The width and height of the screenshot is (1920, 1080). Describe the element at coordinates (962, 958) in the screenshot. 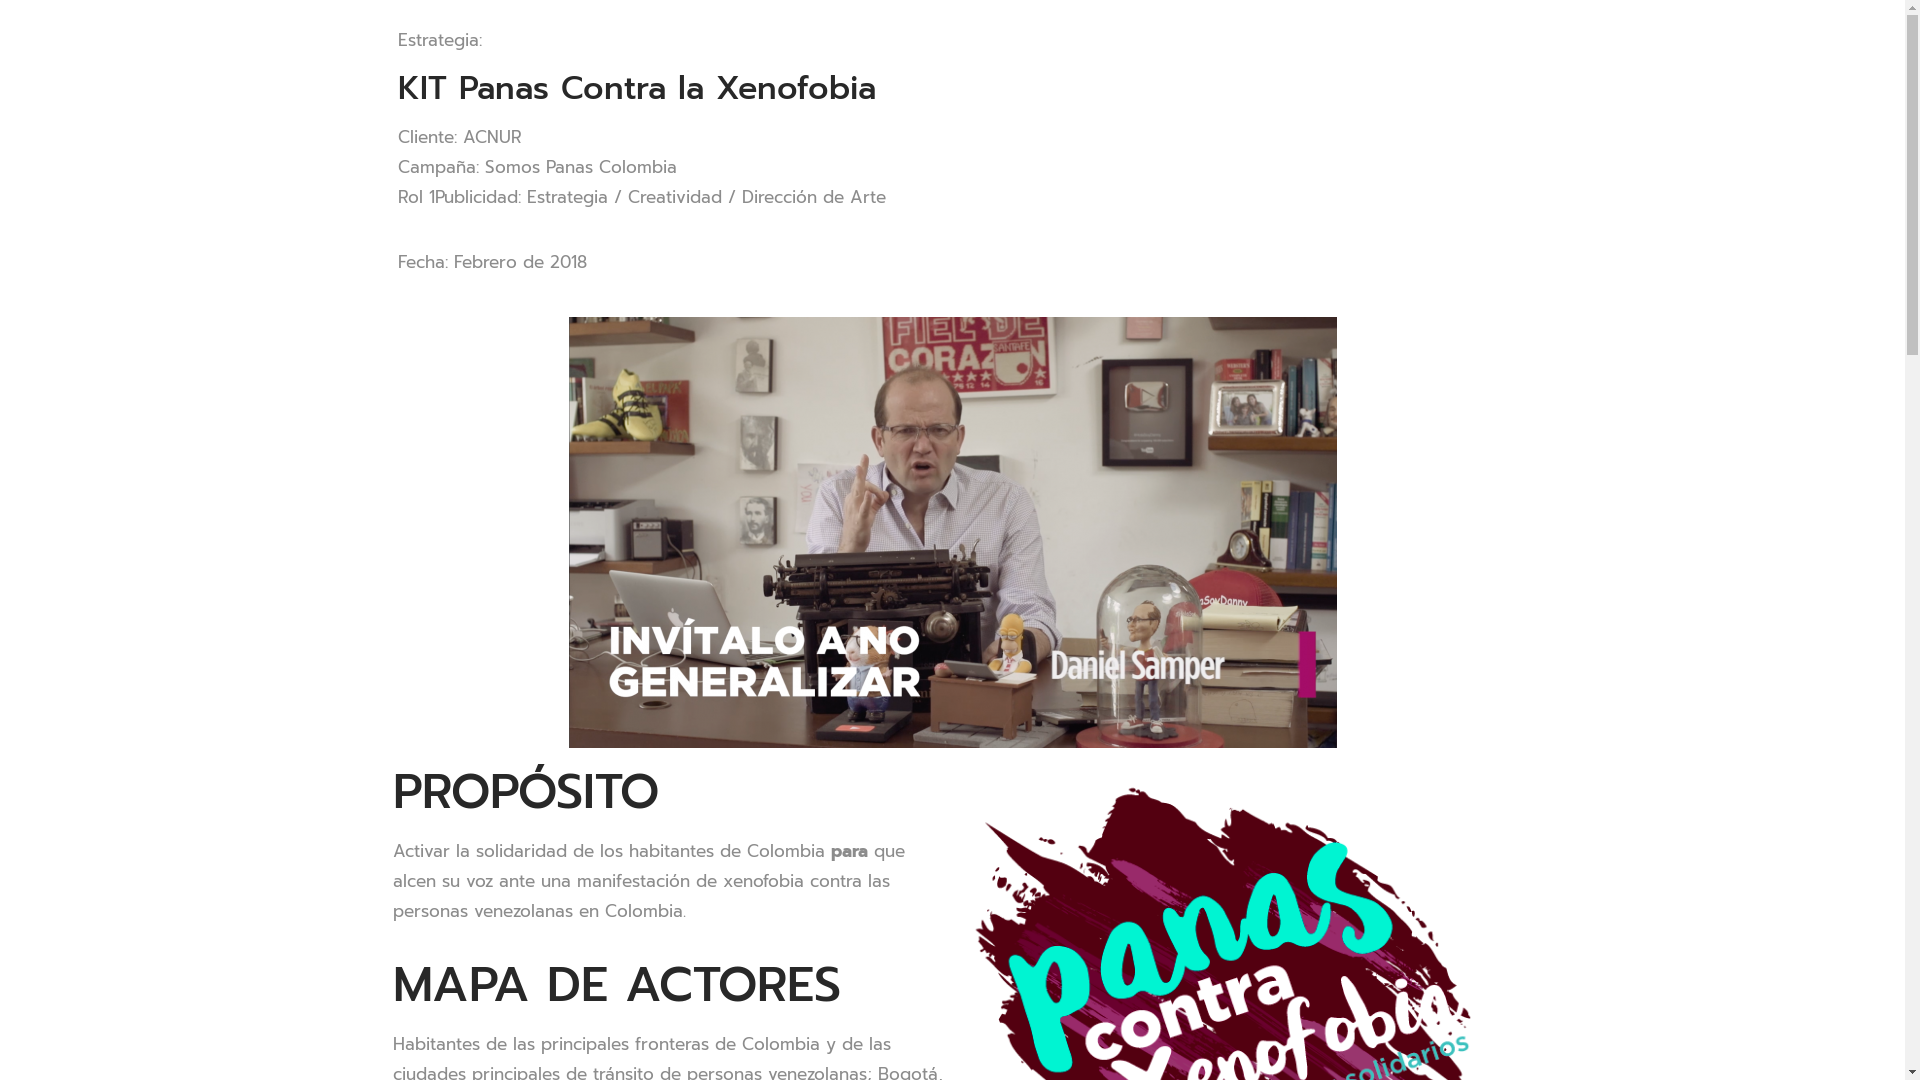

I see `Audiovisual` at that location.